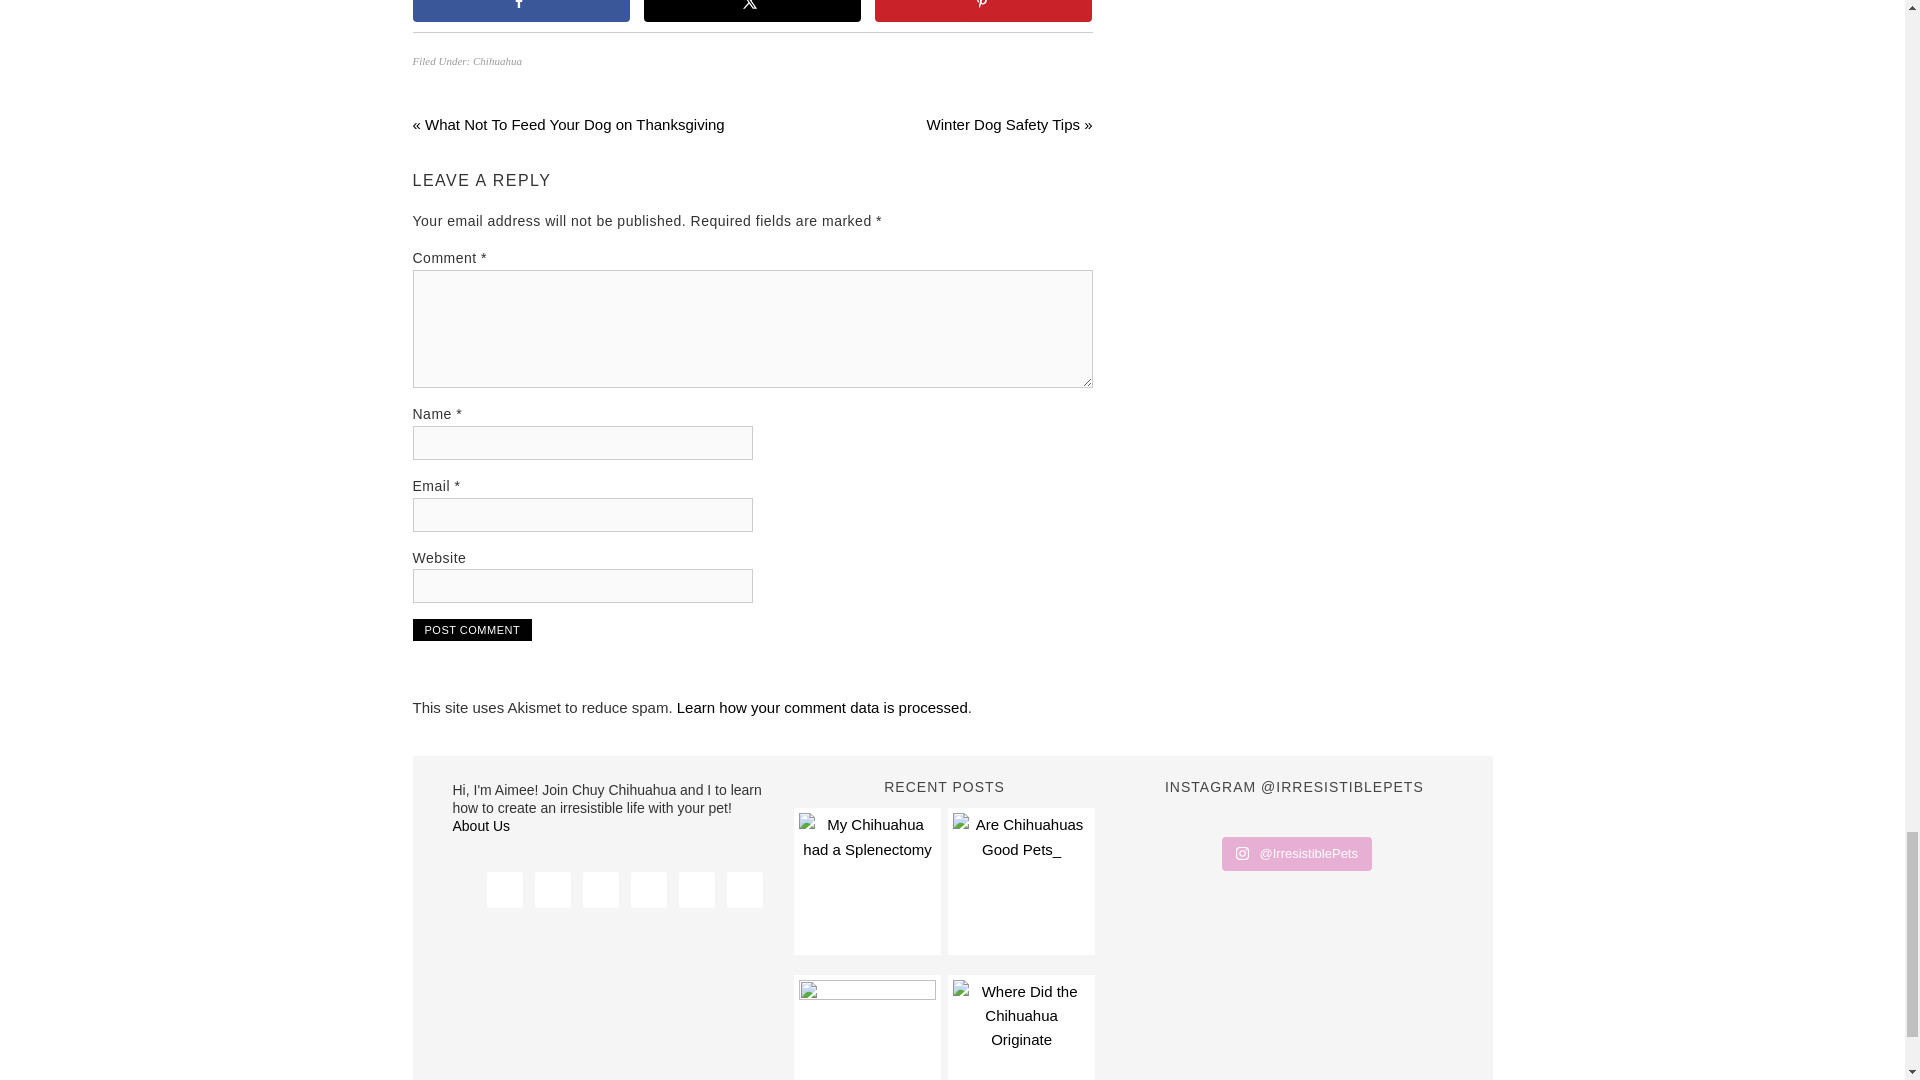 The image size is (1920, 1080). Describe the element at coordinates (472, 630) in the screenshot. I see `Post Comment` at that location.